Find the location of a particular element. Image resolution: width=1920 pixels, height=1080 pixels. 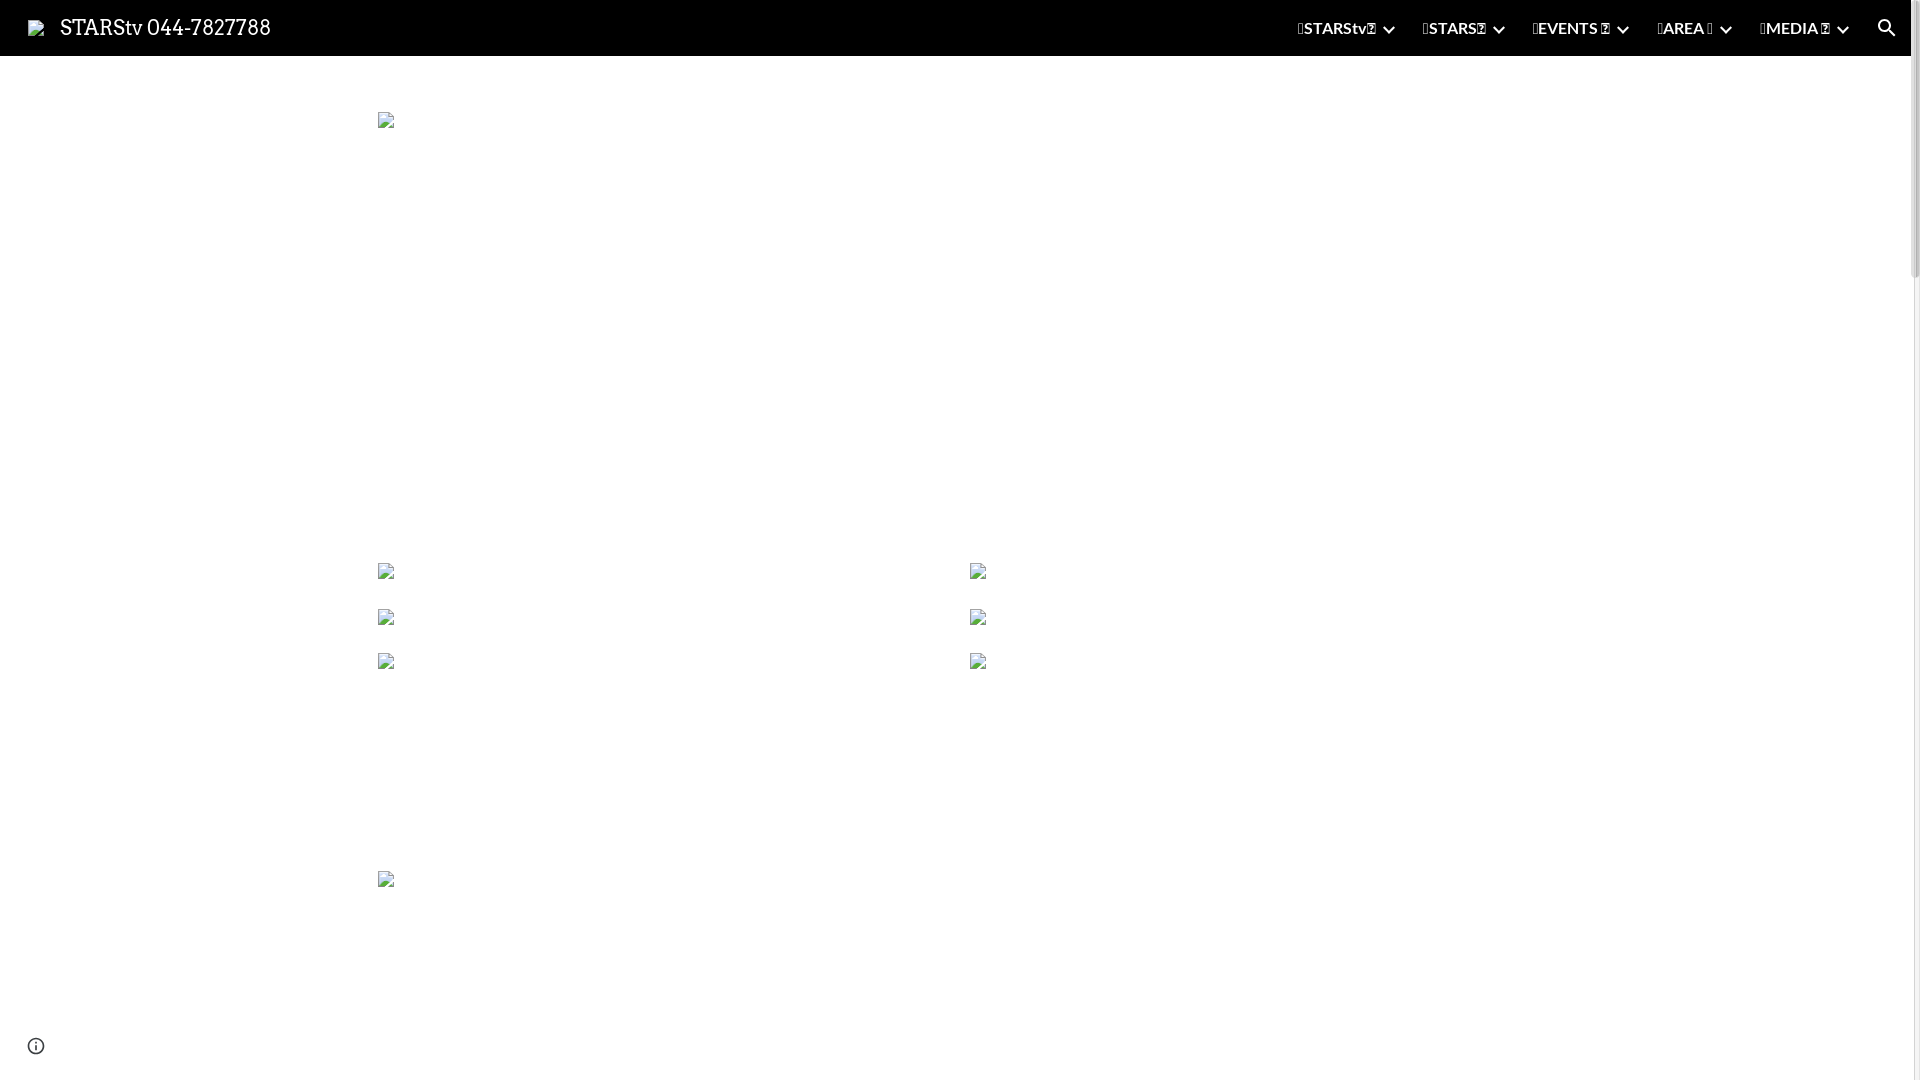

STARStv 044-7827788 is located at coordinates (150, 26).